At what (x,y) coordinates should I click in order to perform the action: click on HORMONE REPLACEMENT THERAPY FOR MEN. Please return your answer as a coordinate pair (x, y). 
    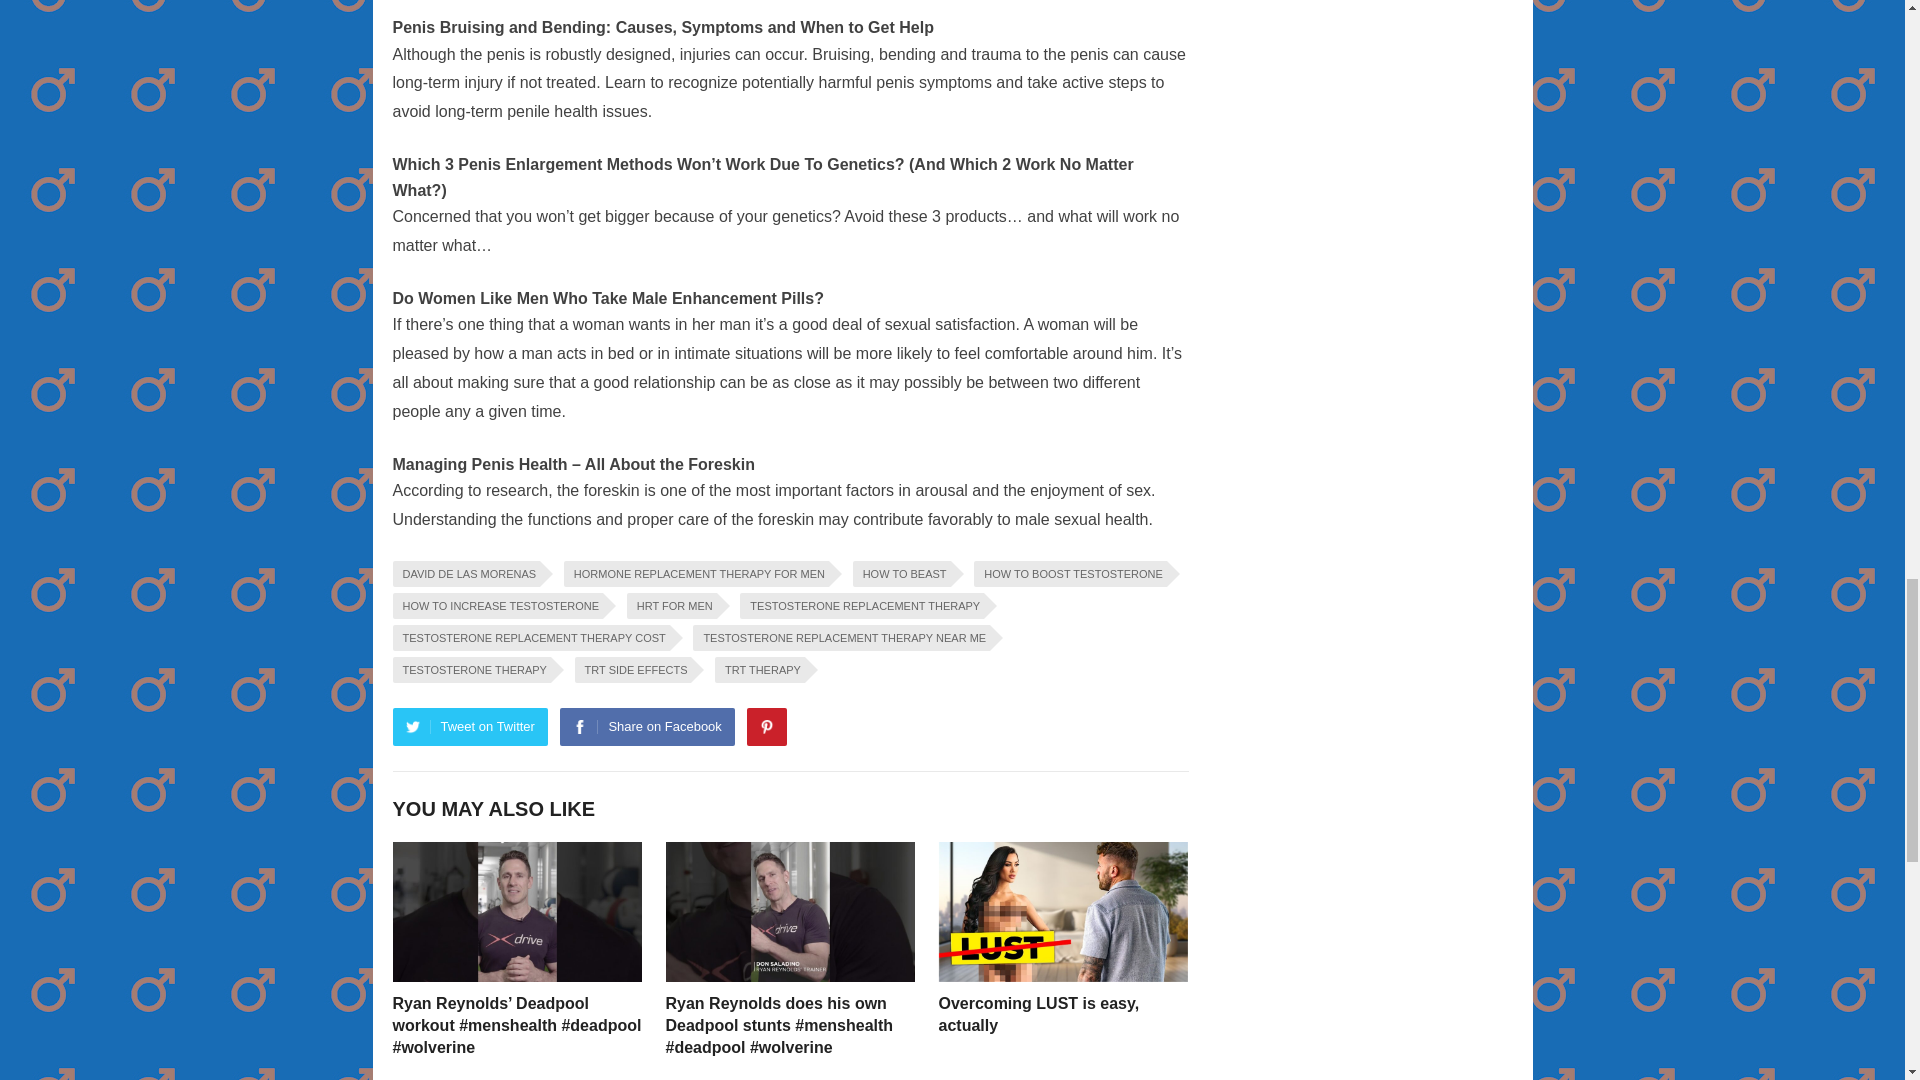
    Looking at the image, I should click on (696, 574).